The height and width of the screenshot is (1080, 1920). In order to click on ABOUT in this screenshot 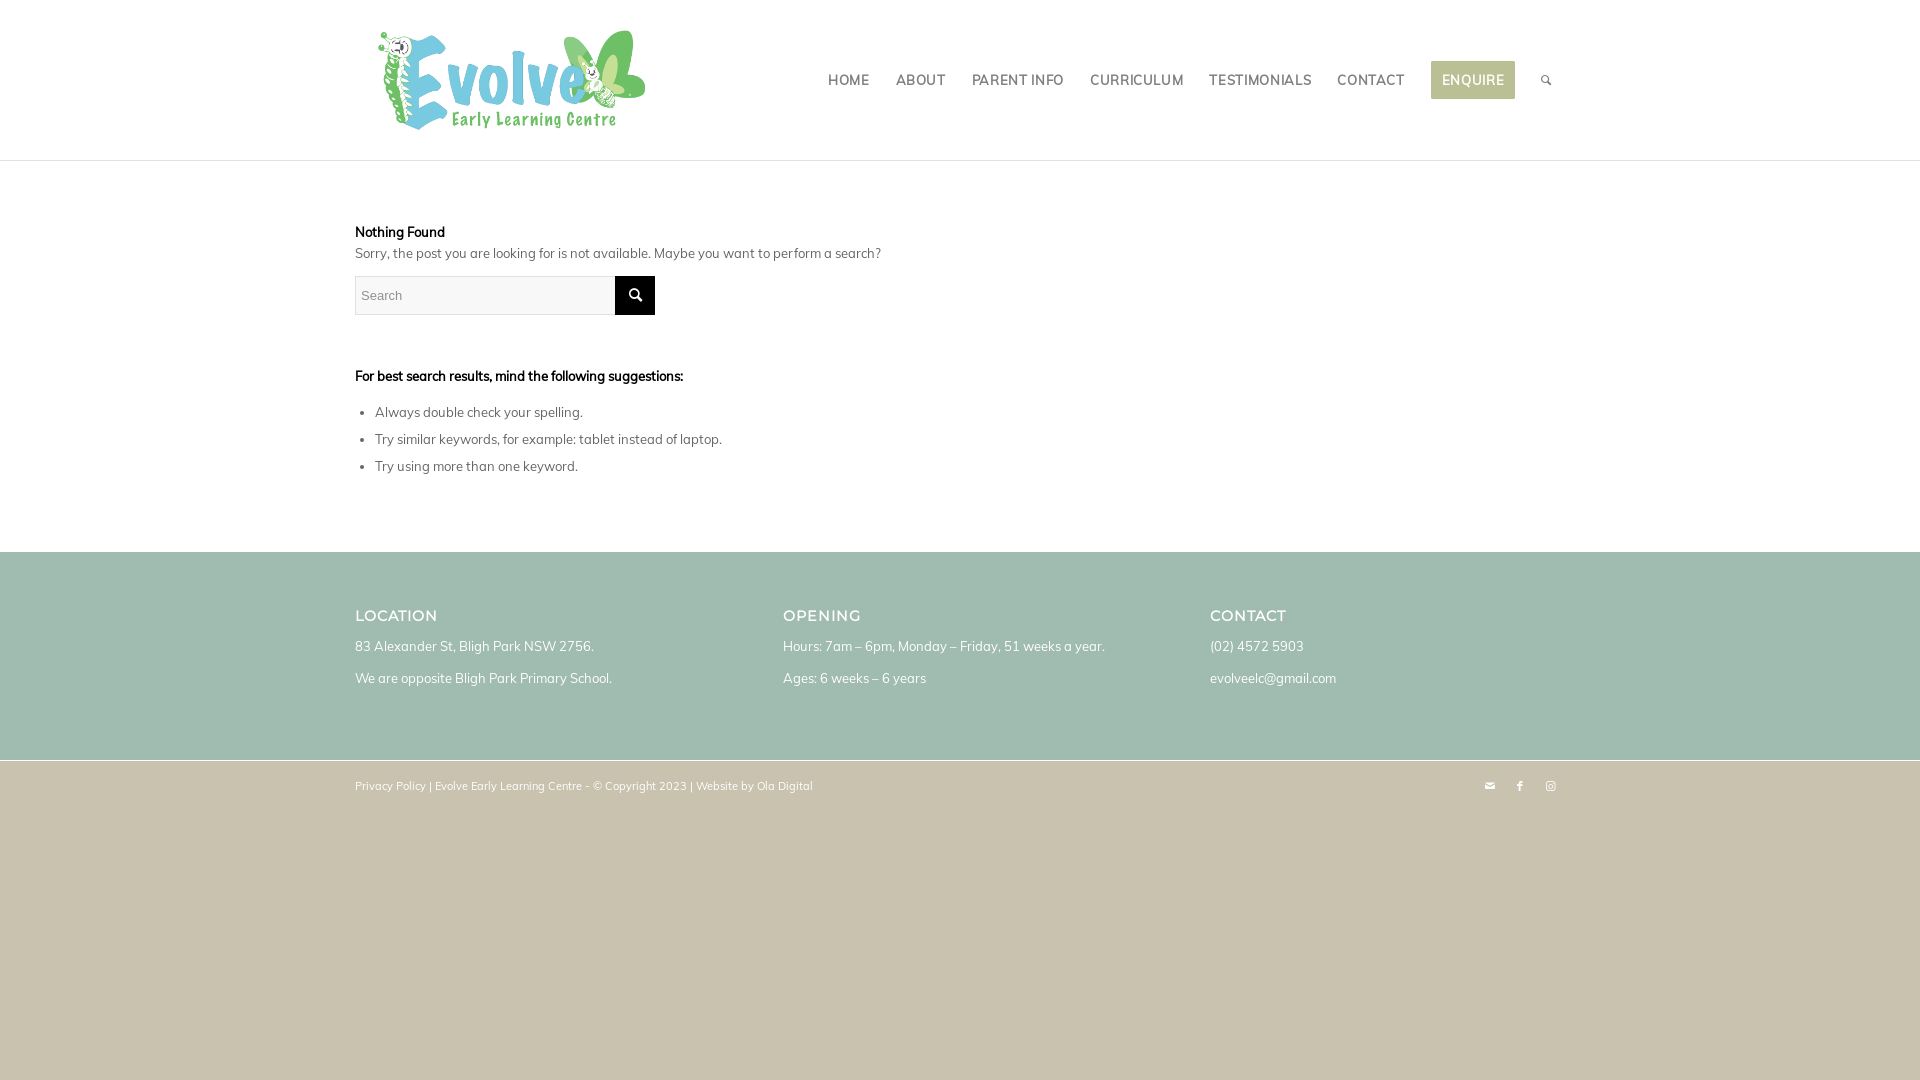, I will do `click(920, 80)`.